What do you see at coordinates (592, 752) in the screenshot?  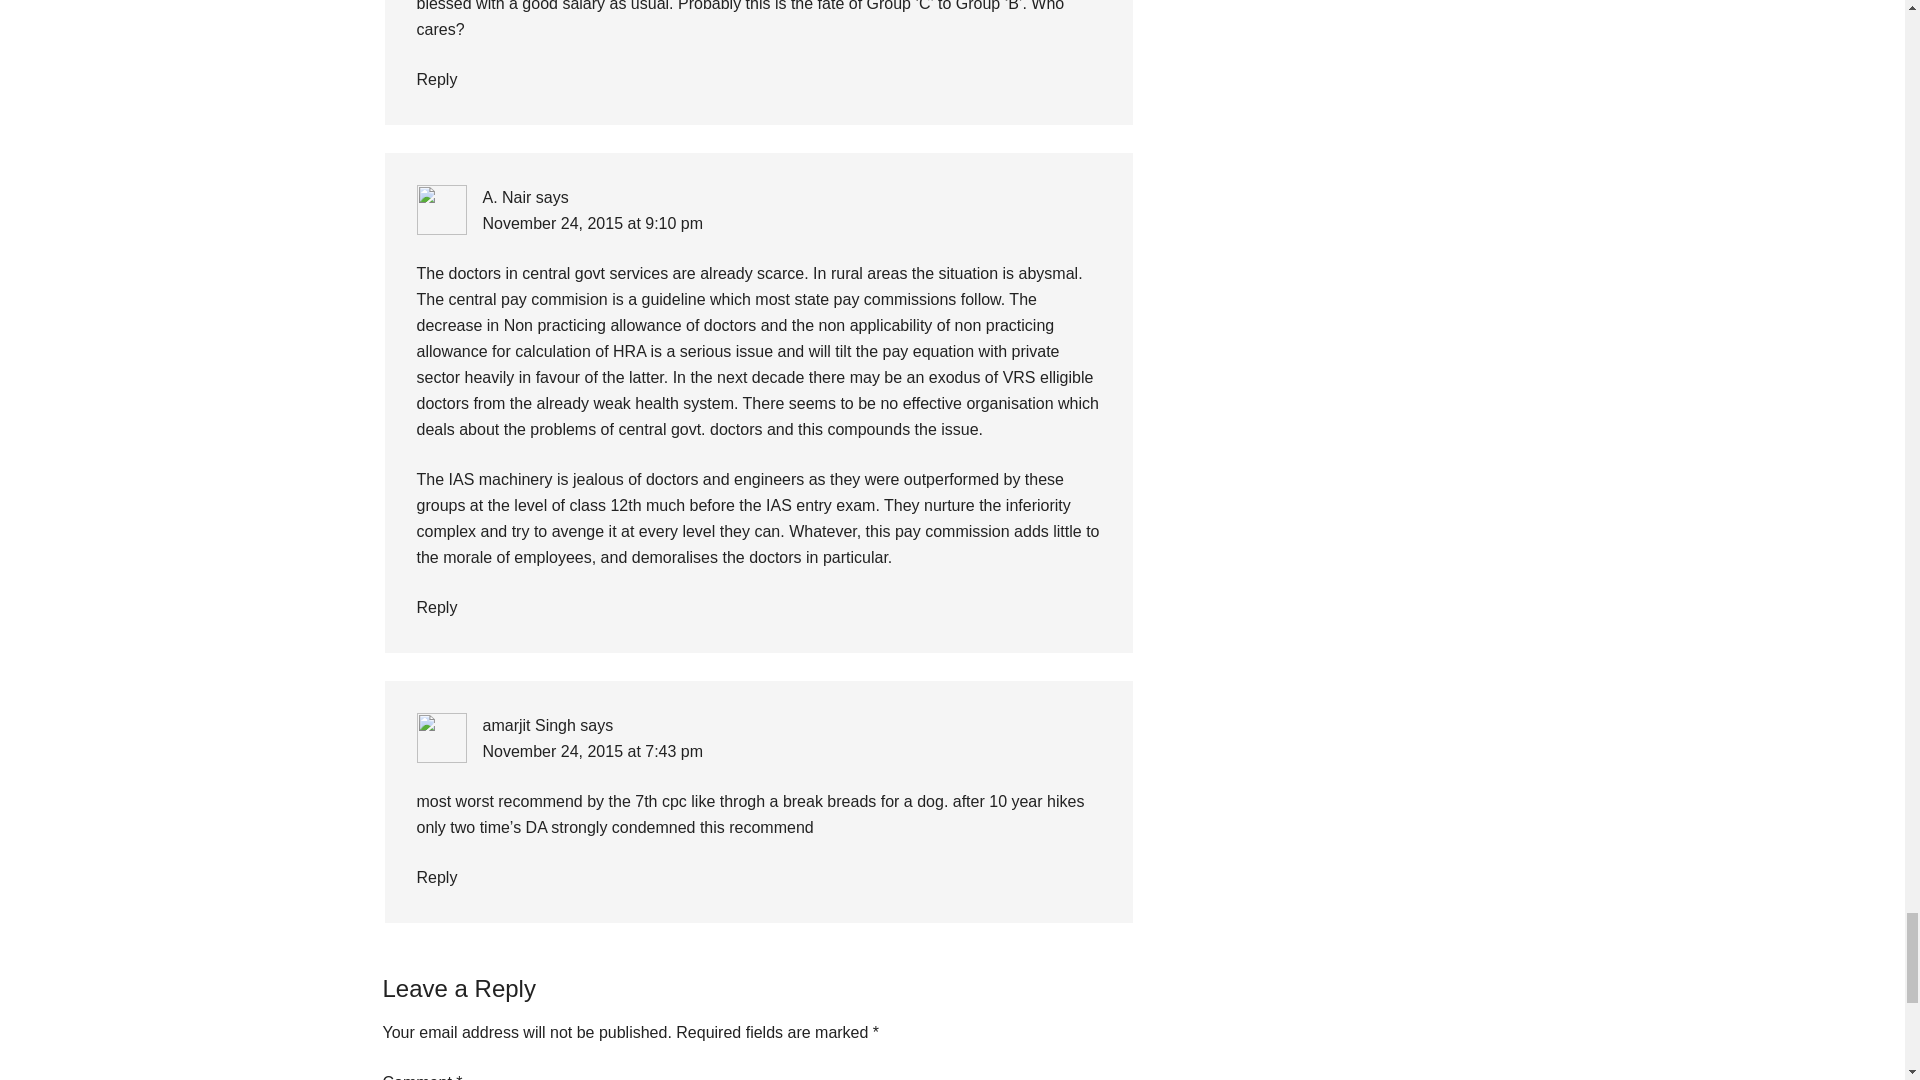 I see `November 24, 2015 at 7:43 pm` at bounding box center [592, 752].